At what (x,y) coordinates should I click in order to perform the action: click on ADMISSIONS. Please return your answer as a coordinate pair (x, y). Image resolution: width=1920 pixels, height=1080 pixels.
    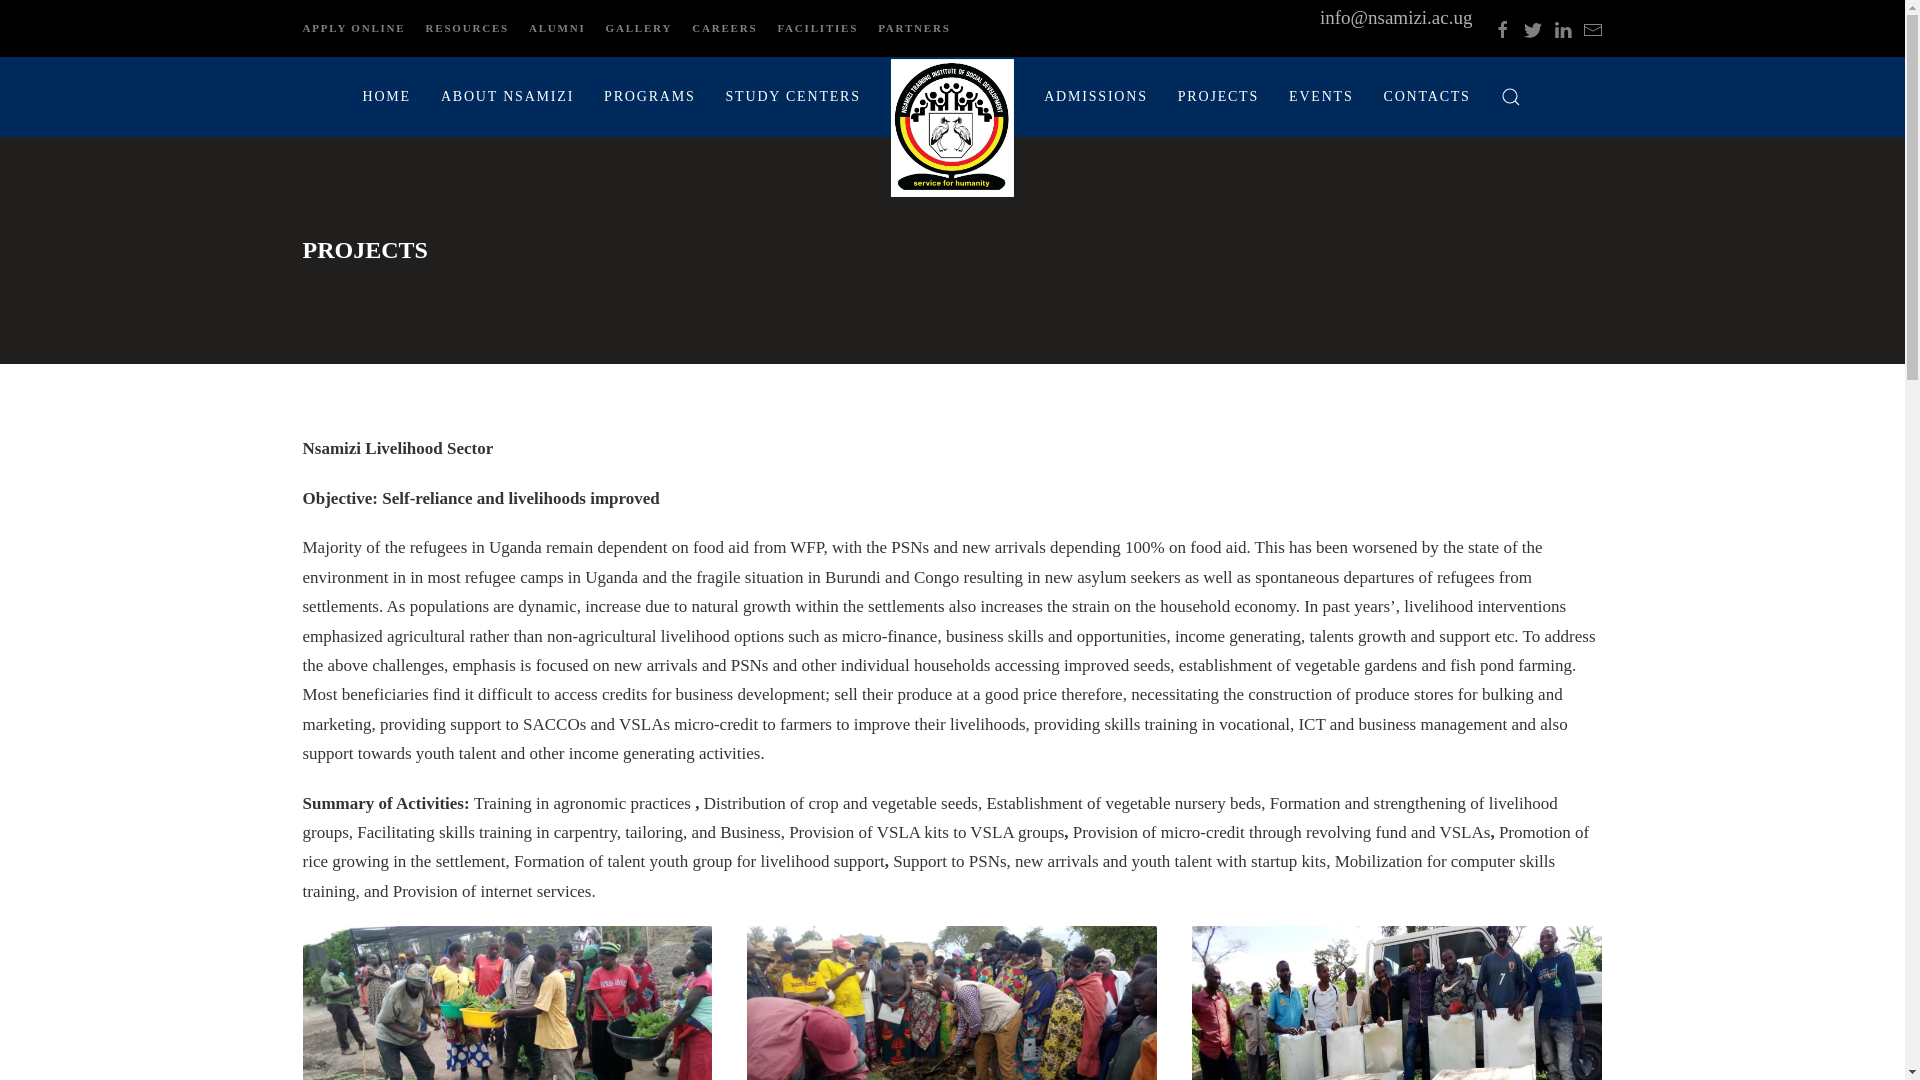
    Looking at the image, I should click on (1096, 97).